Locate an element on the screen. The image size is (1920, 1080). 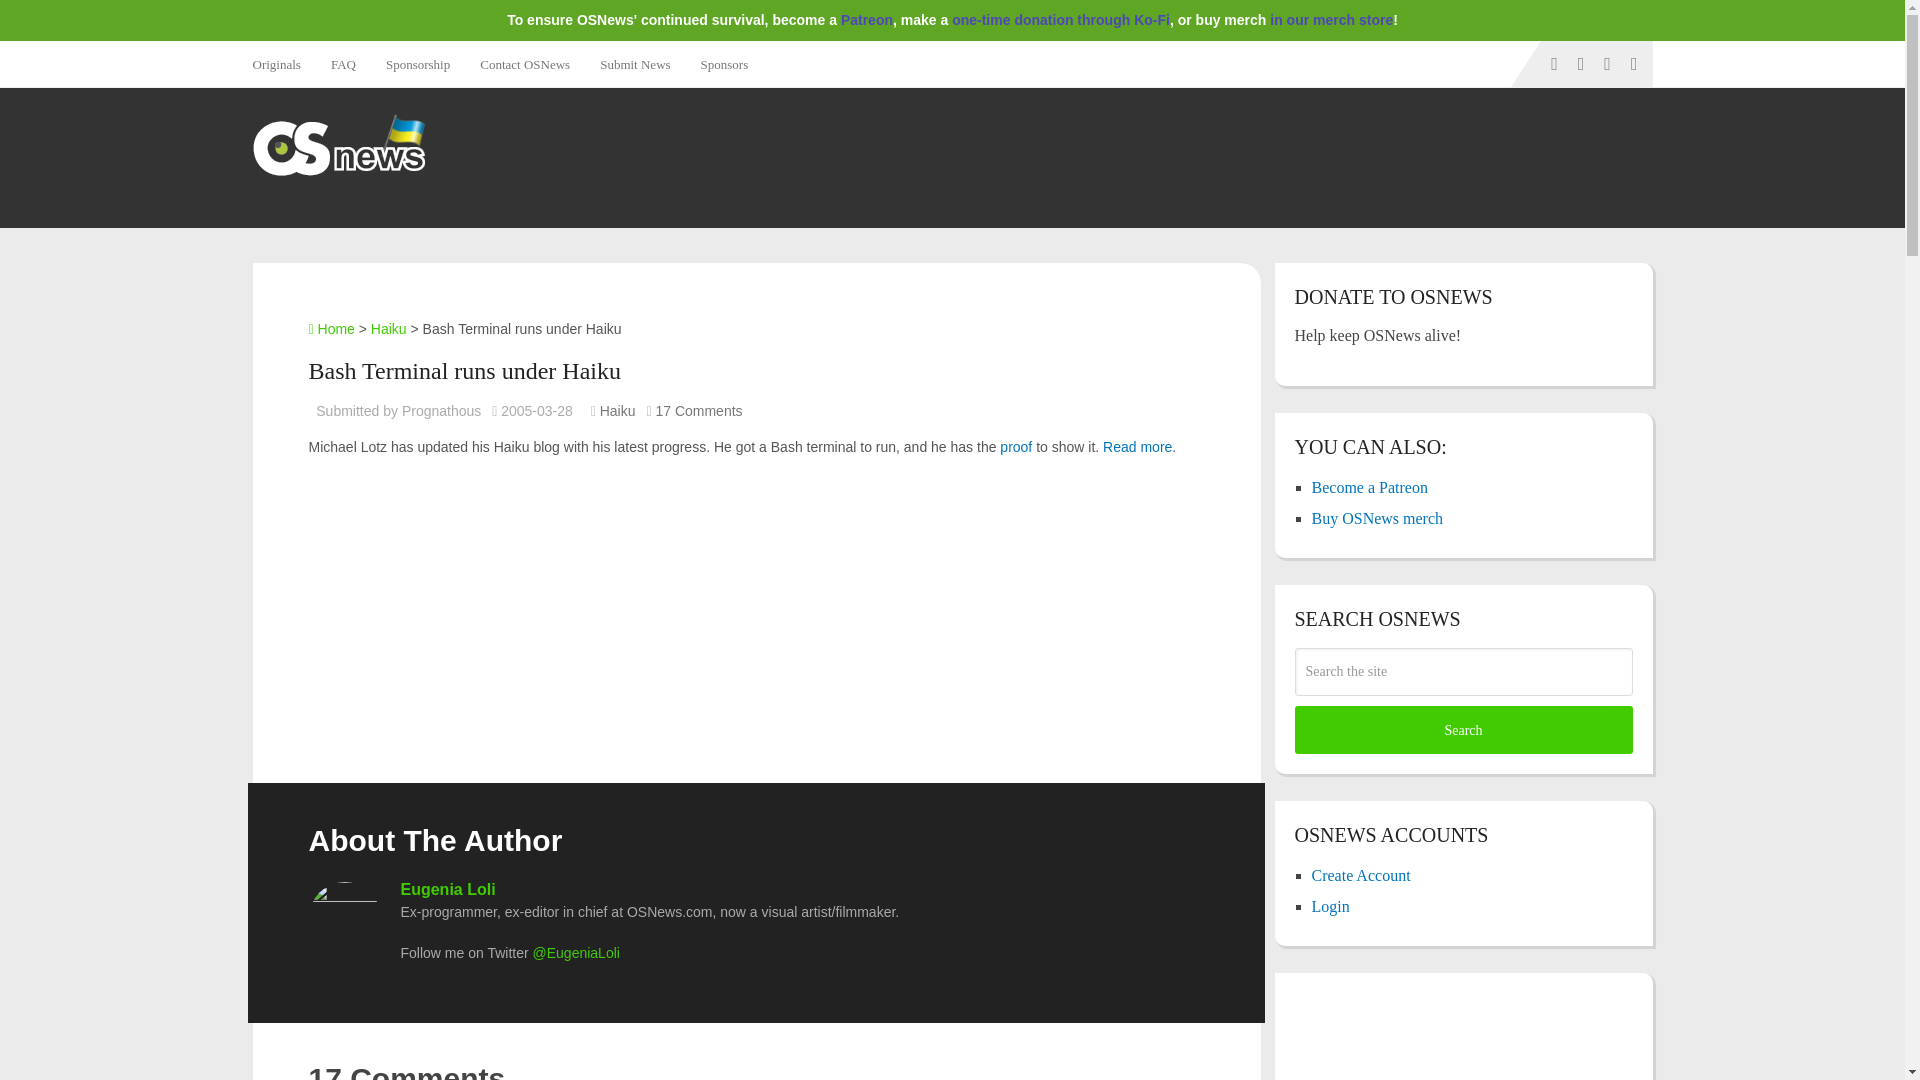
Originals is located at coordinates (282, 64).